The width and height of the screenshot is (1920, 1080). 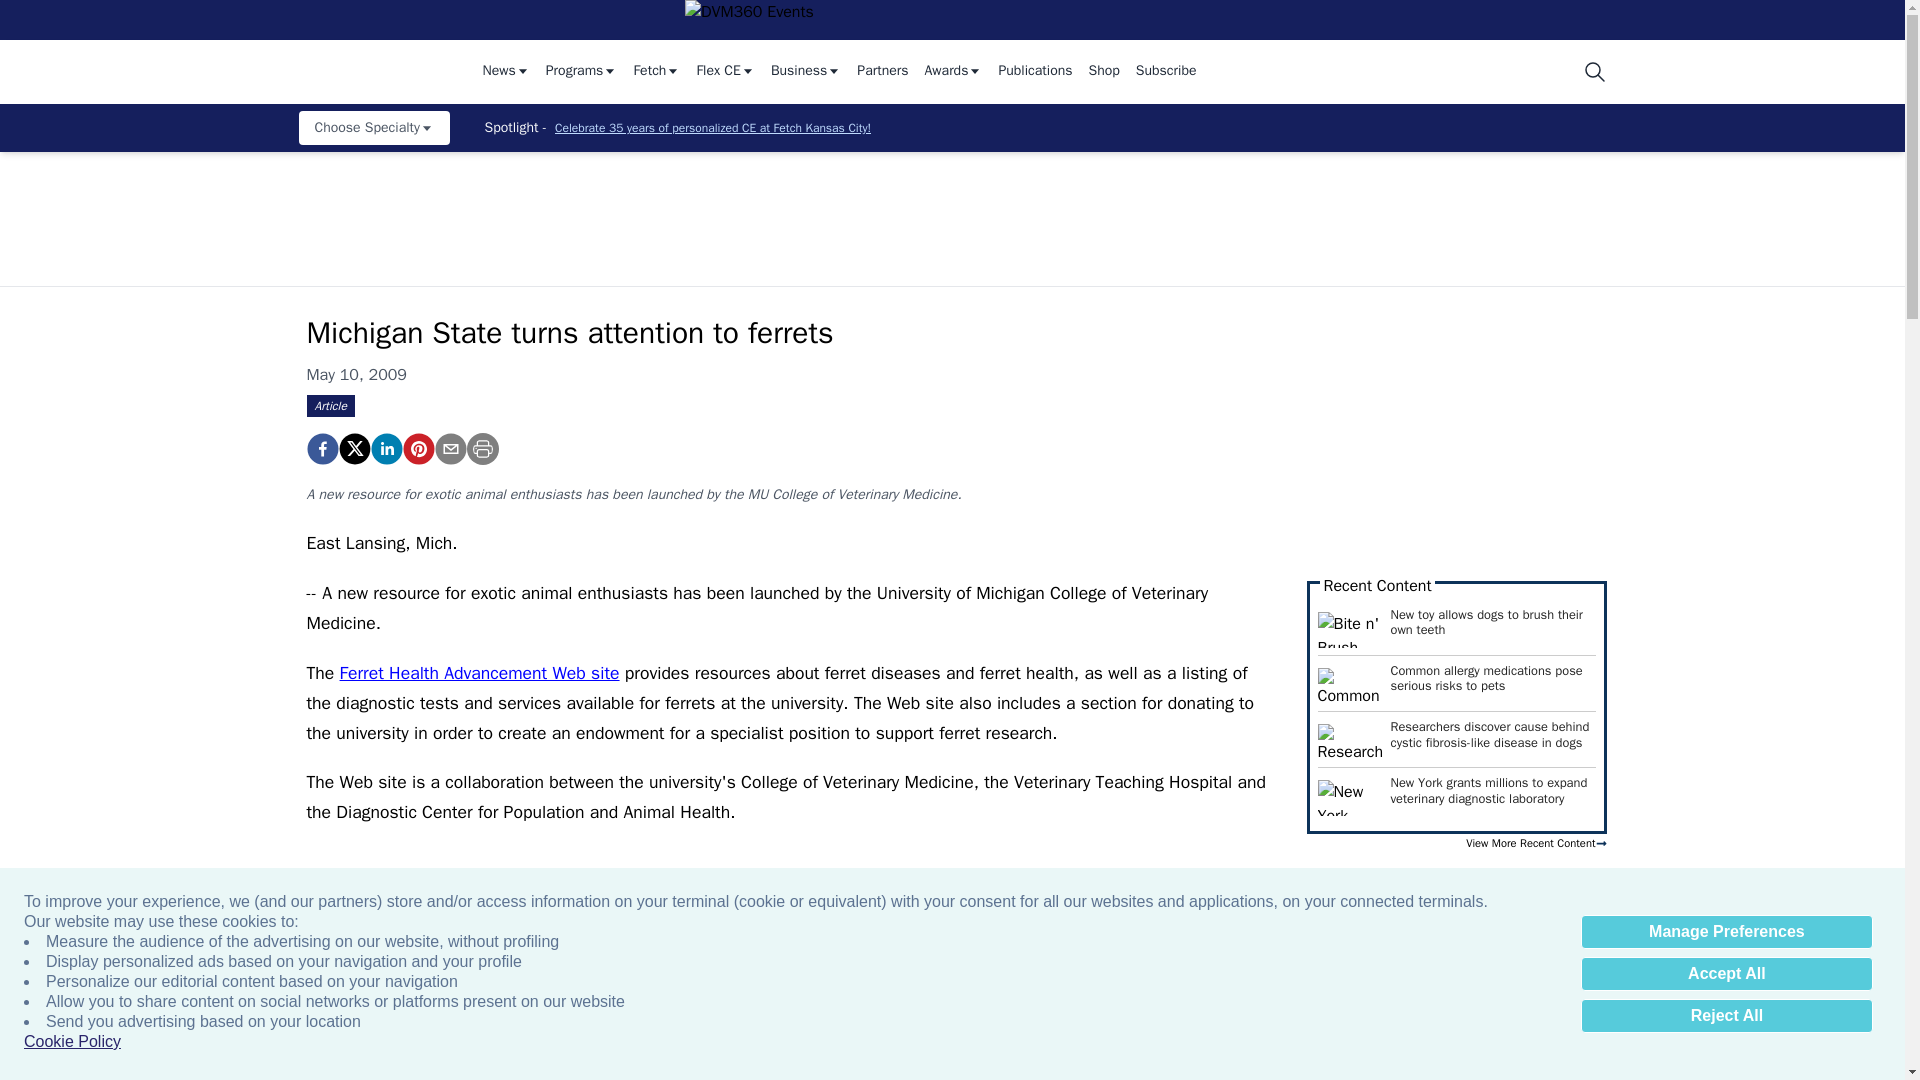 I want to click on Administering anesthesia to lion patients , so click(x=454, y=1038).